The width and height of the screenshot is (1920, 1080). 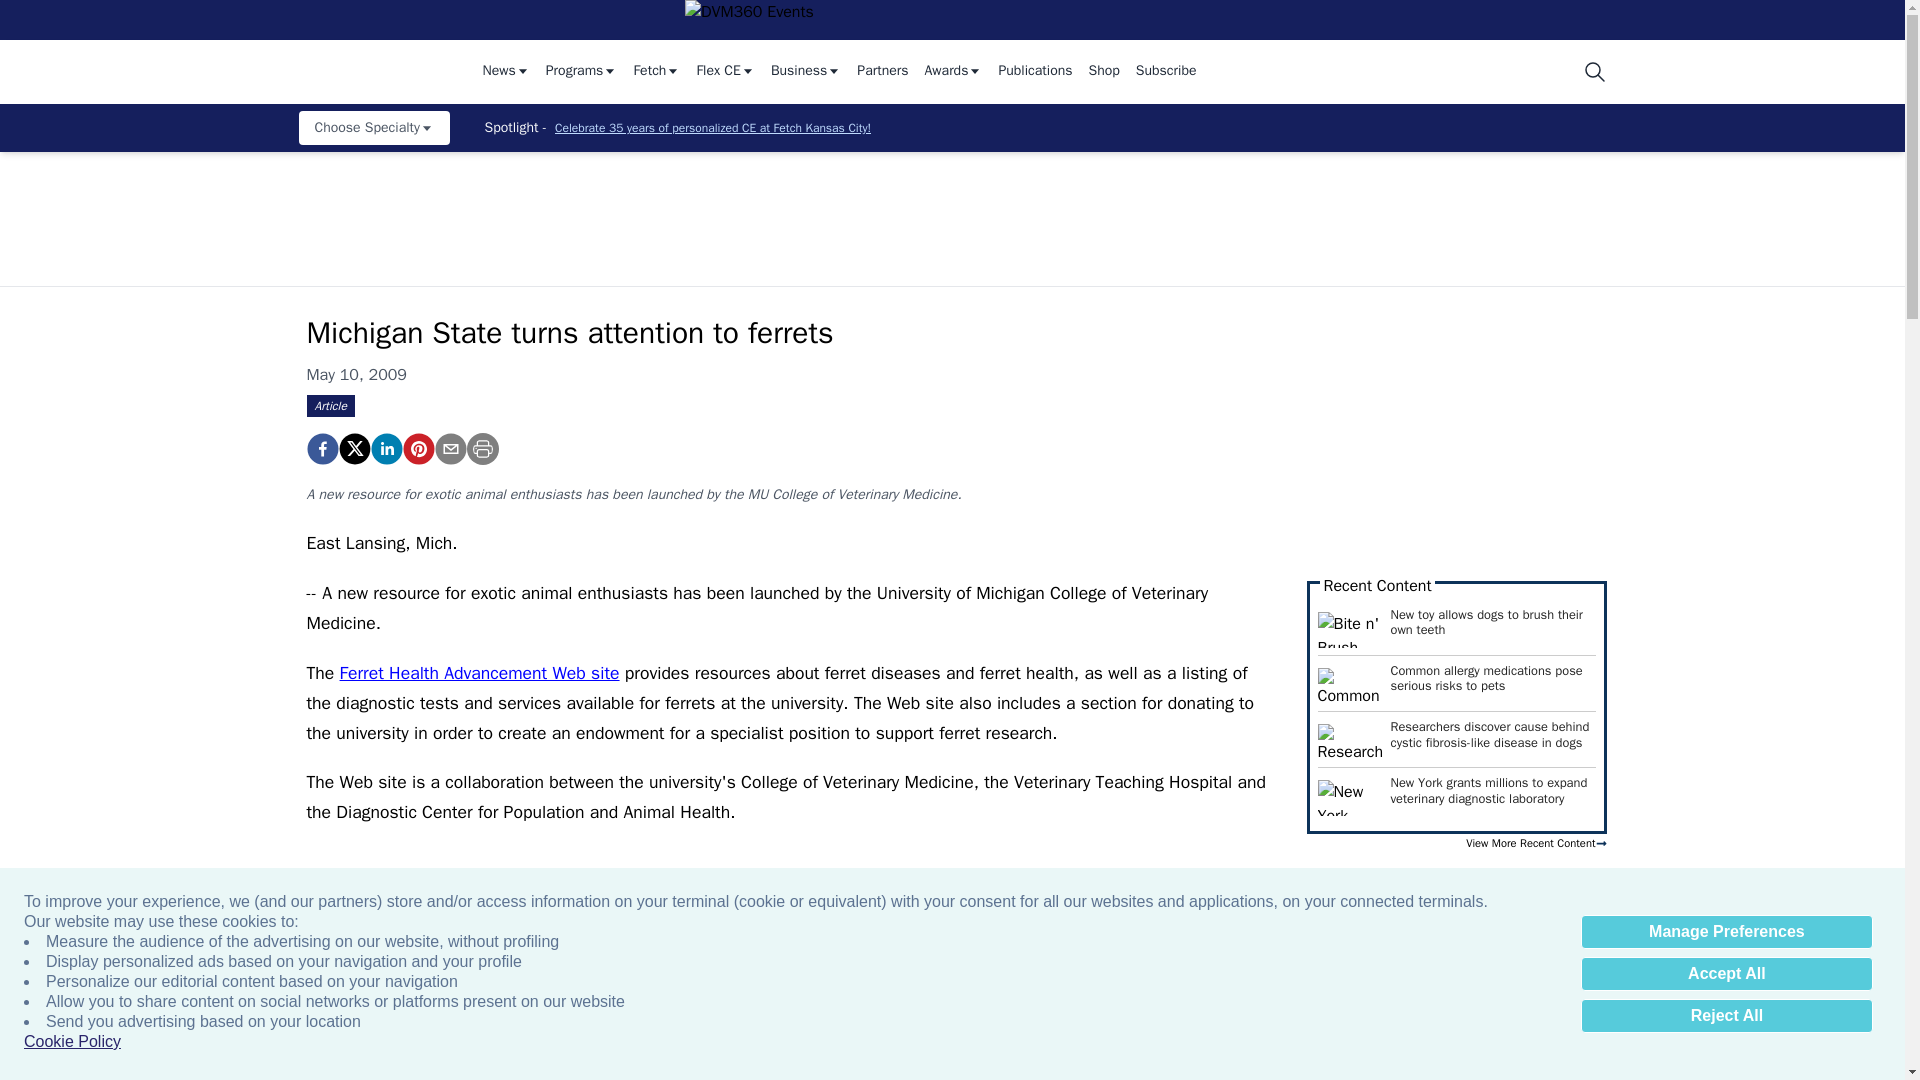 I want to click on Administering anesthesia to lion patients , so click(x=454, y=1038).